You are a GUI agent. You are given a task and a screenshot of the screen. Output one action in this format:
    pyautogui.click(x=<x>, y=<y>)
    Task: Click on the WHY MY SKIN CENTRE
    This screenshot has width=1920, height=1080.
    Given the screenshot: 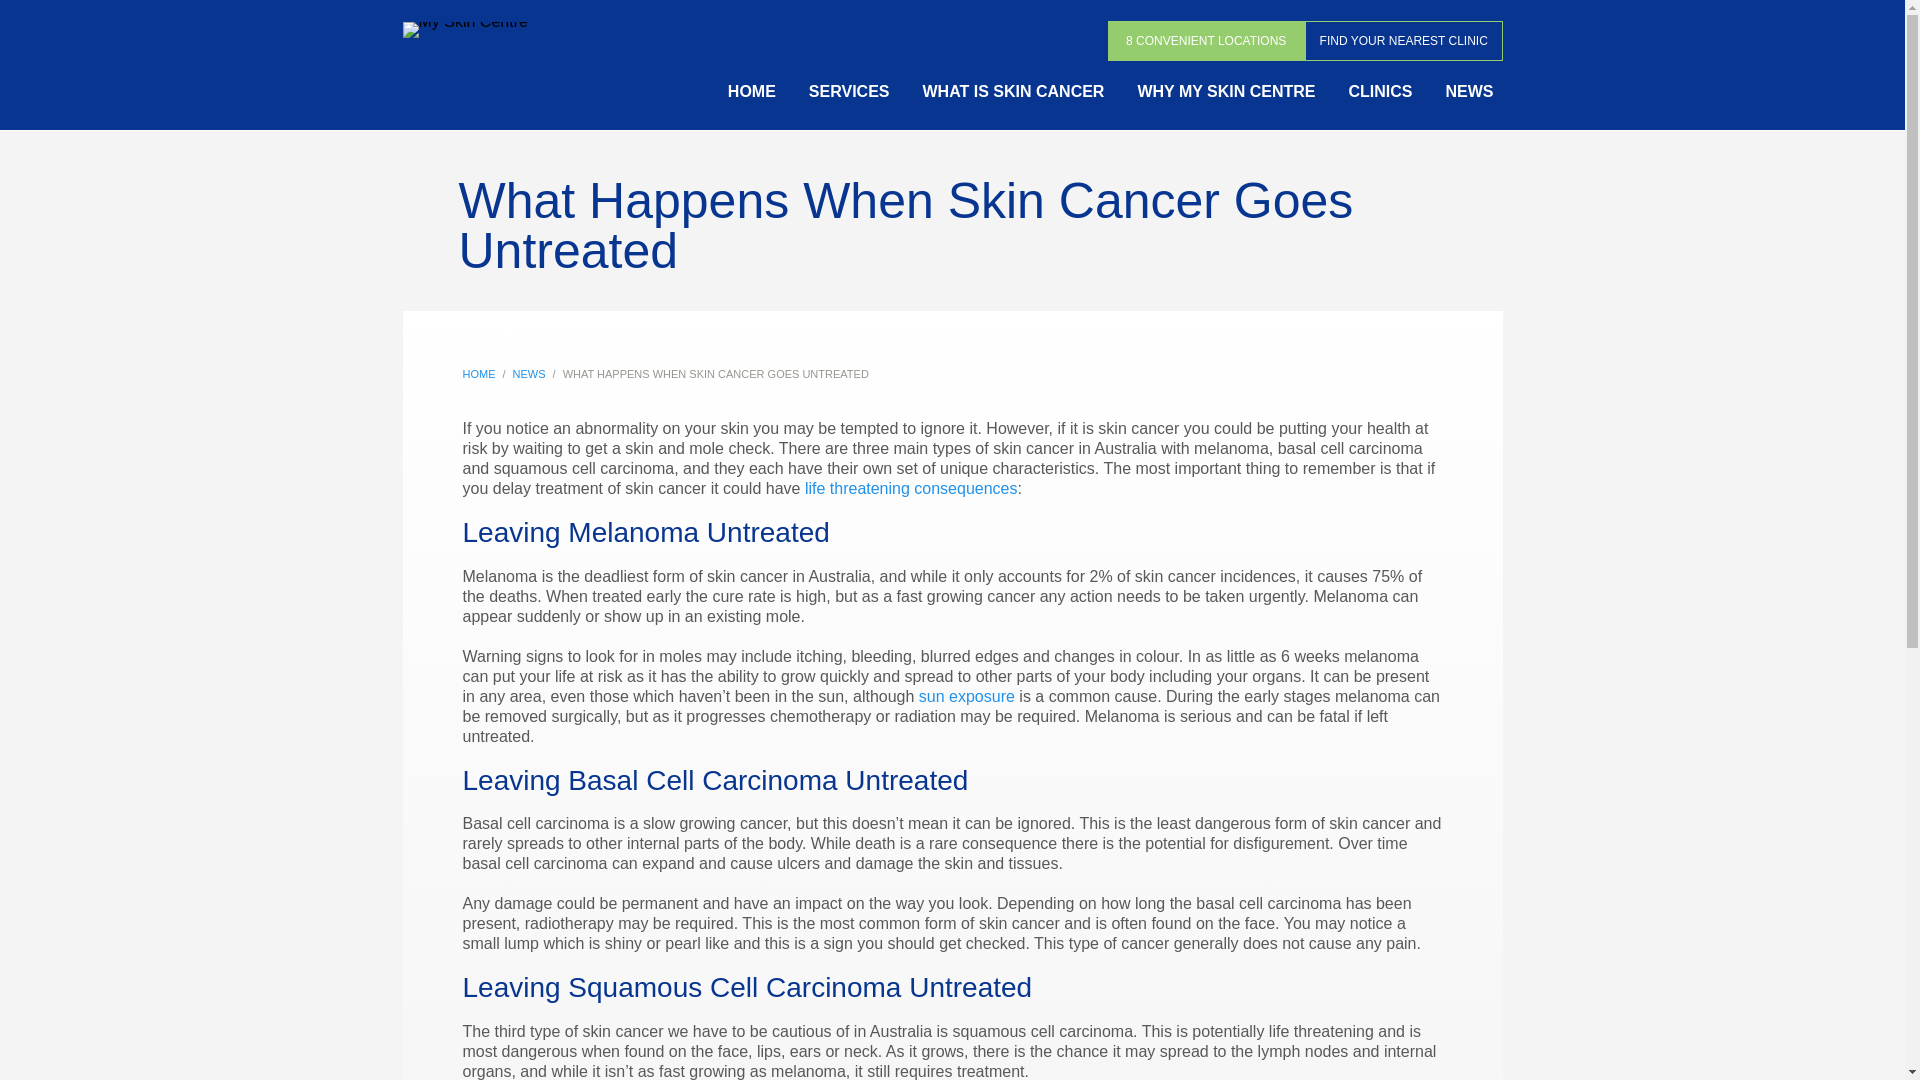 What is the action you would take?
    pyautogui.click(x=1226, y=94)
    